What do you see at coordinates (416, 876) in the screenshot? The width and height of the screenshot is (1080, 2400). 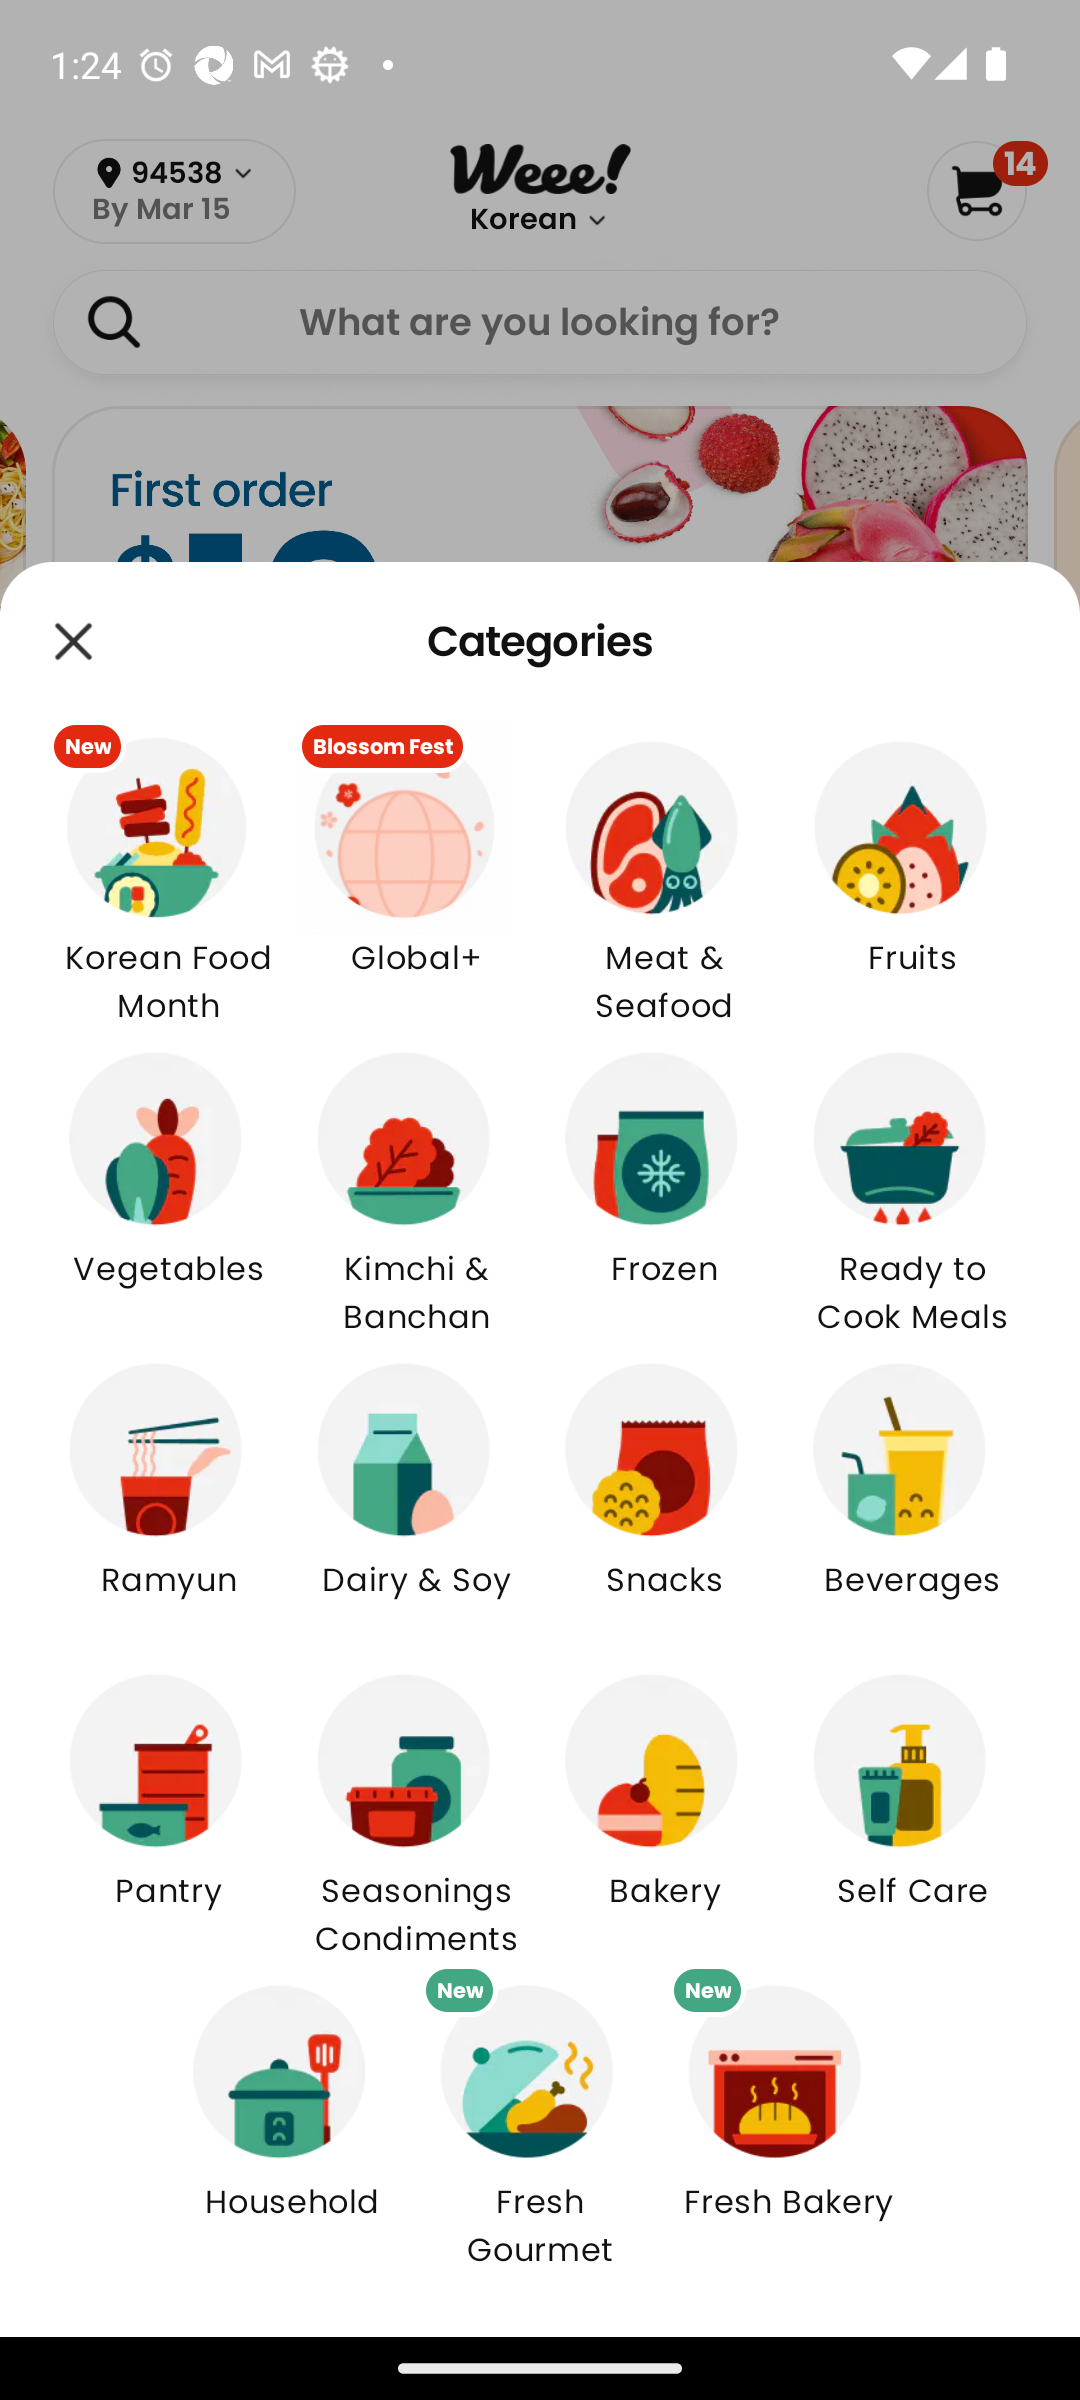 I see `Blossom Fest Global+` at bounding box center [416, 876].